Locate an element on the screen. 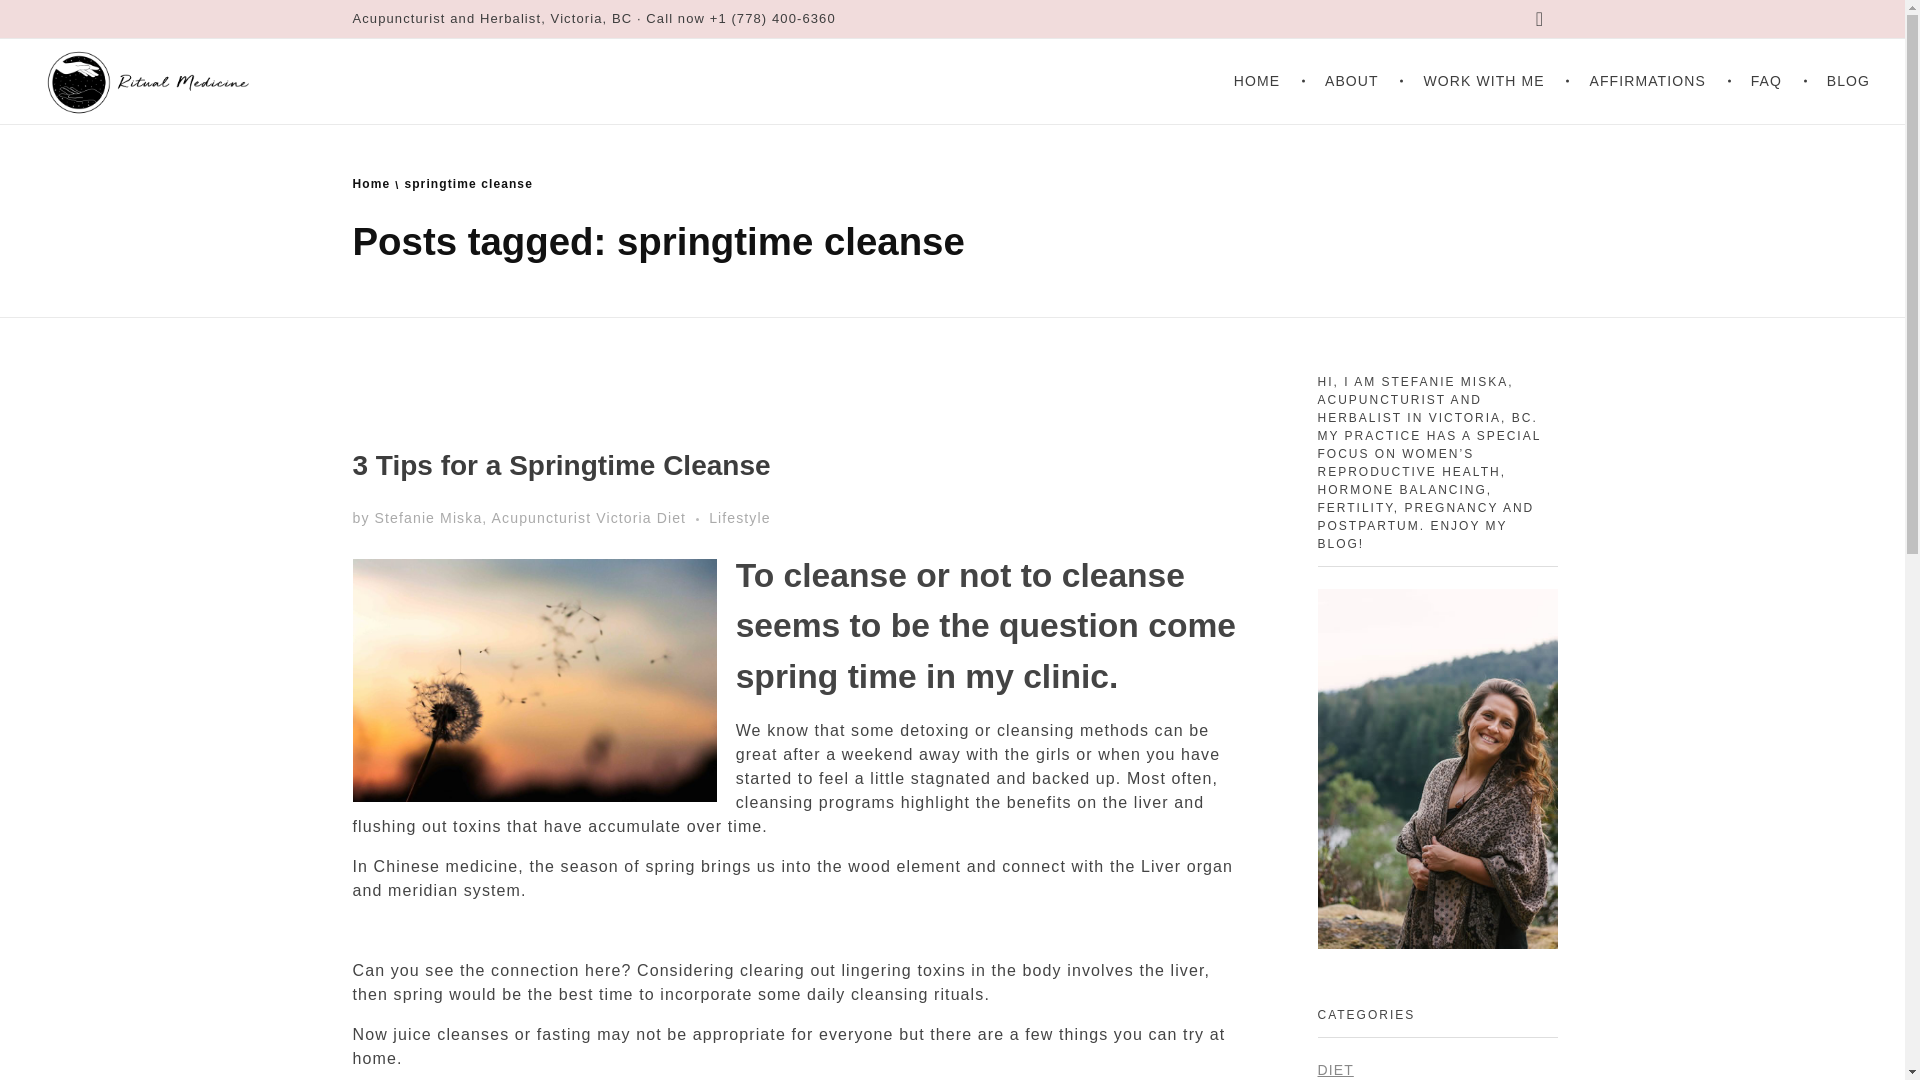 The image size is (1920, 1080). Home is located at coordinates (370, 184).